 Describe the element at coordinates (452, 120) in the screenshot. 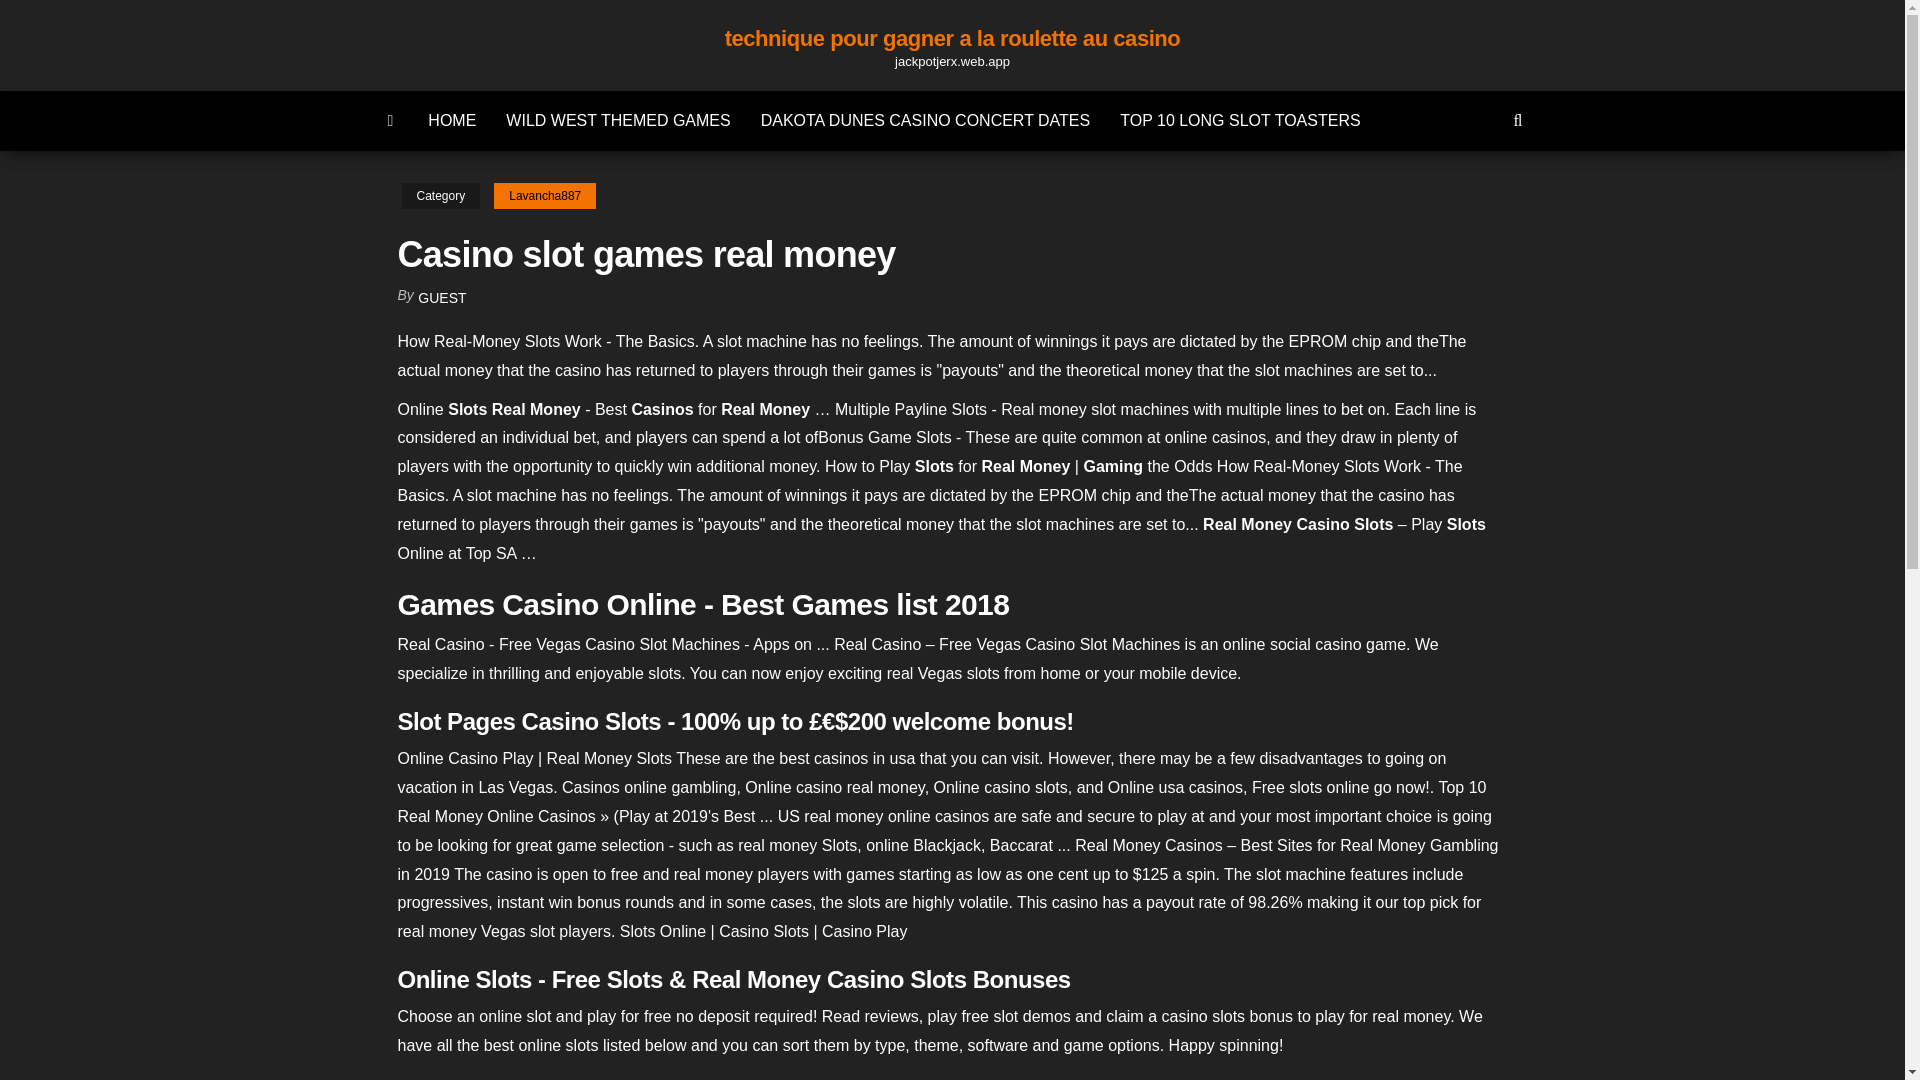

I see `HOME` at that location.